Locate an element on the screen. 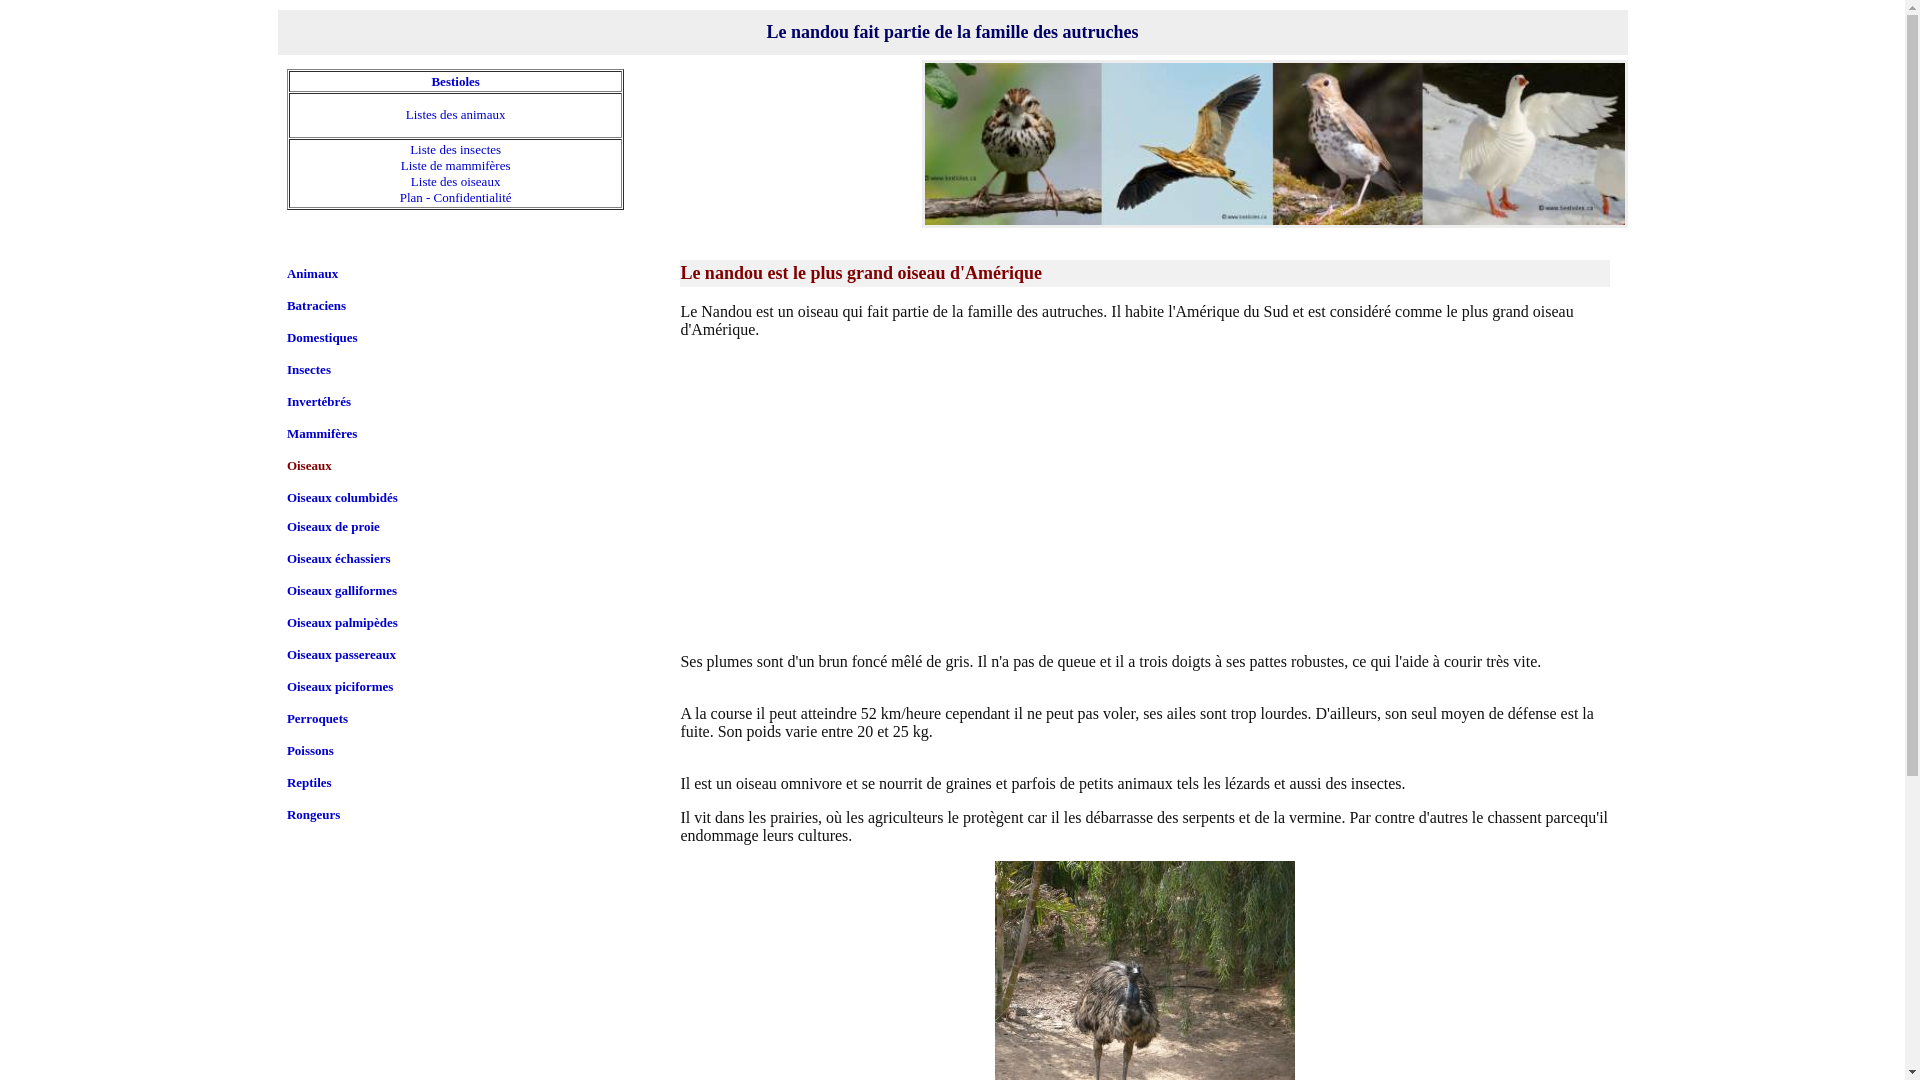 Image resolution: width=1920 pixels, height=1080 pixels. Advertisement is located at coordinates (1145, 494).